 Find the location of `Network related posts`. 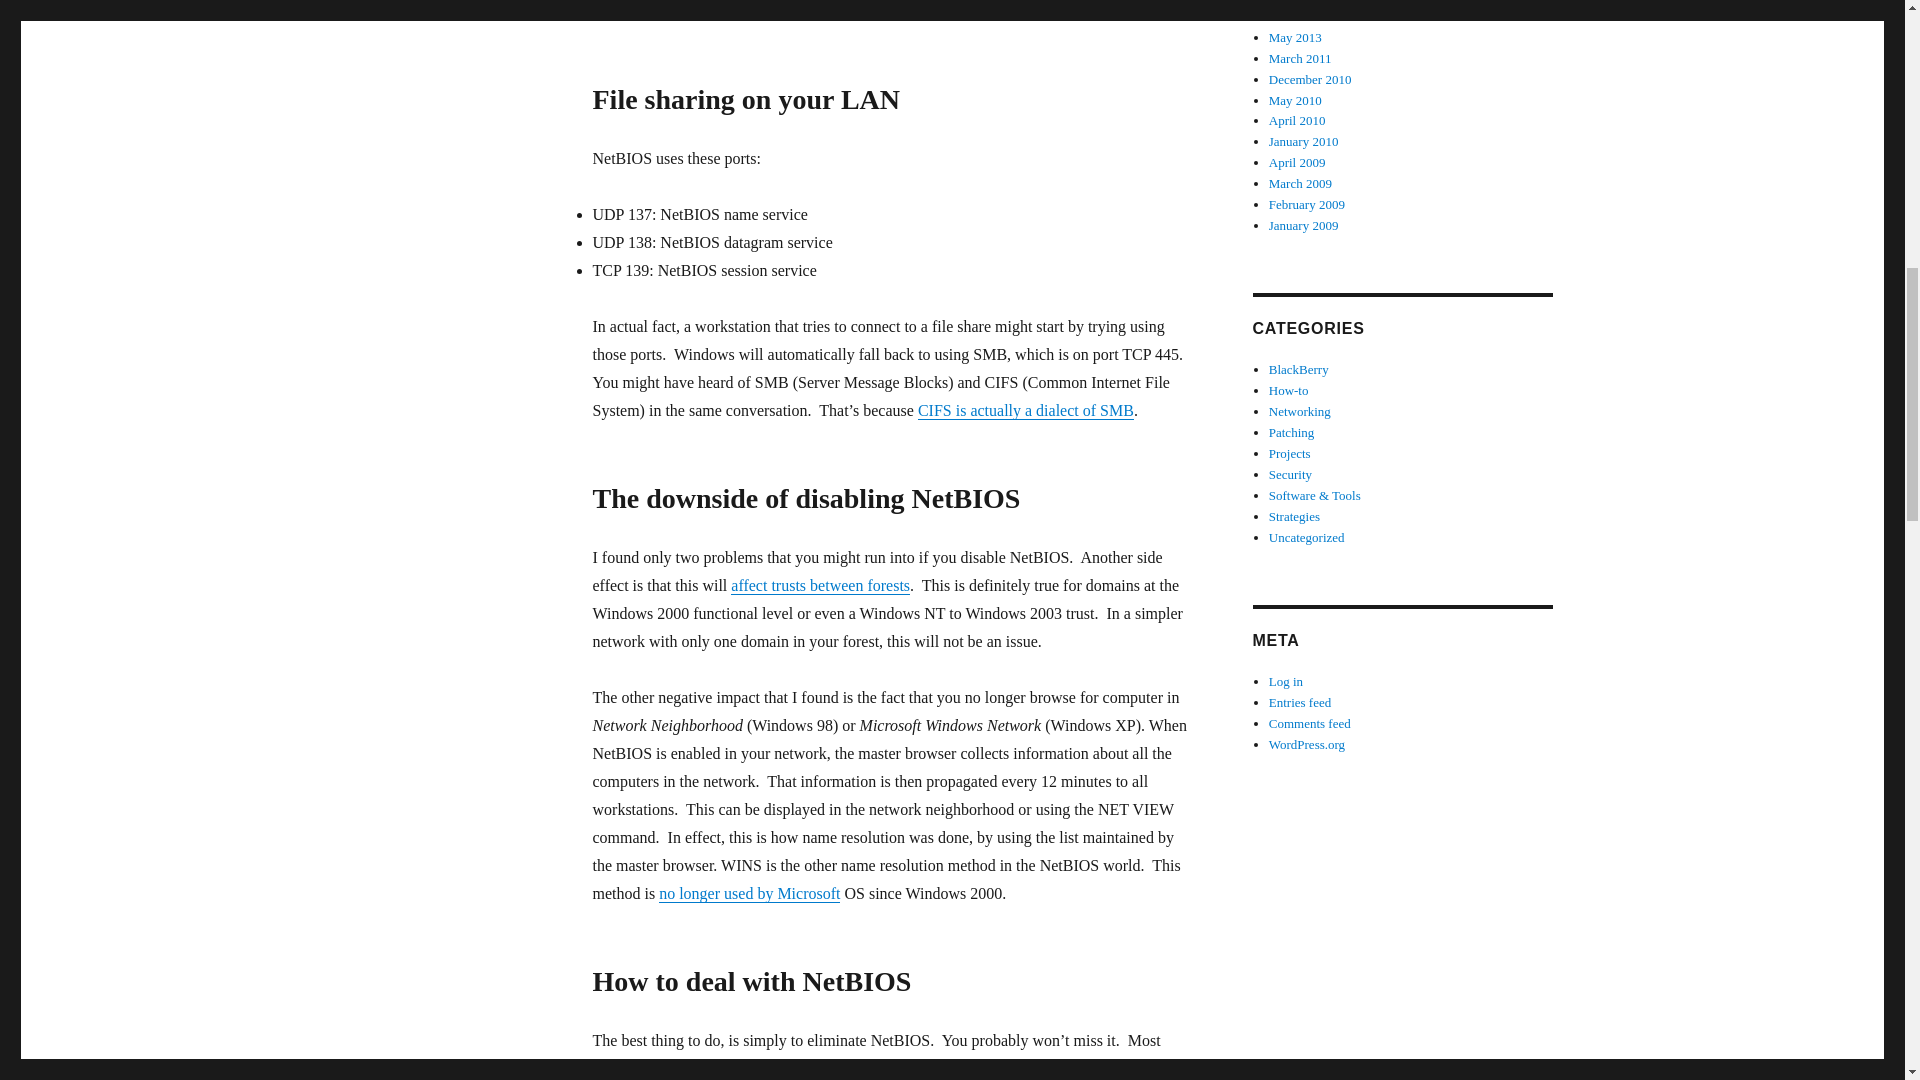

Network related posts is located at coordinates (1300, 411).